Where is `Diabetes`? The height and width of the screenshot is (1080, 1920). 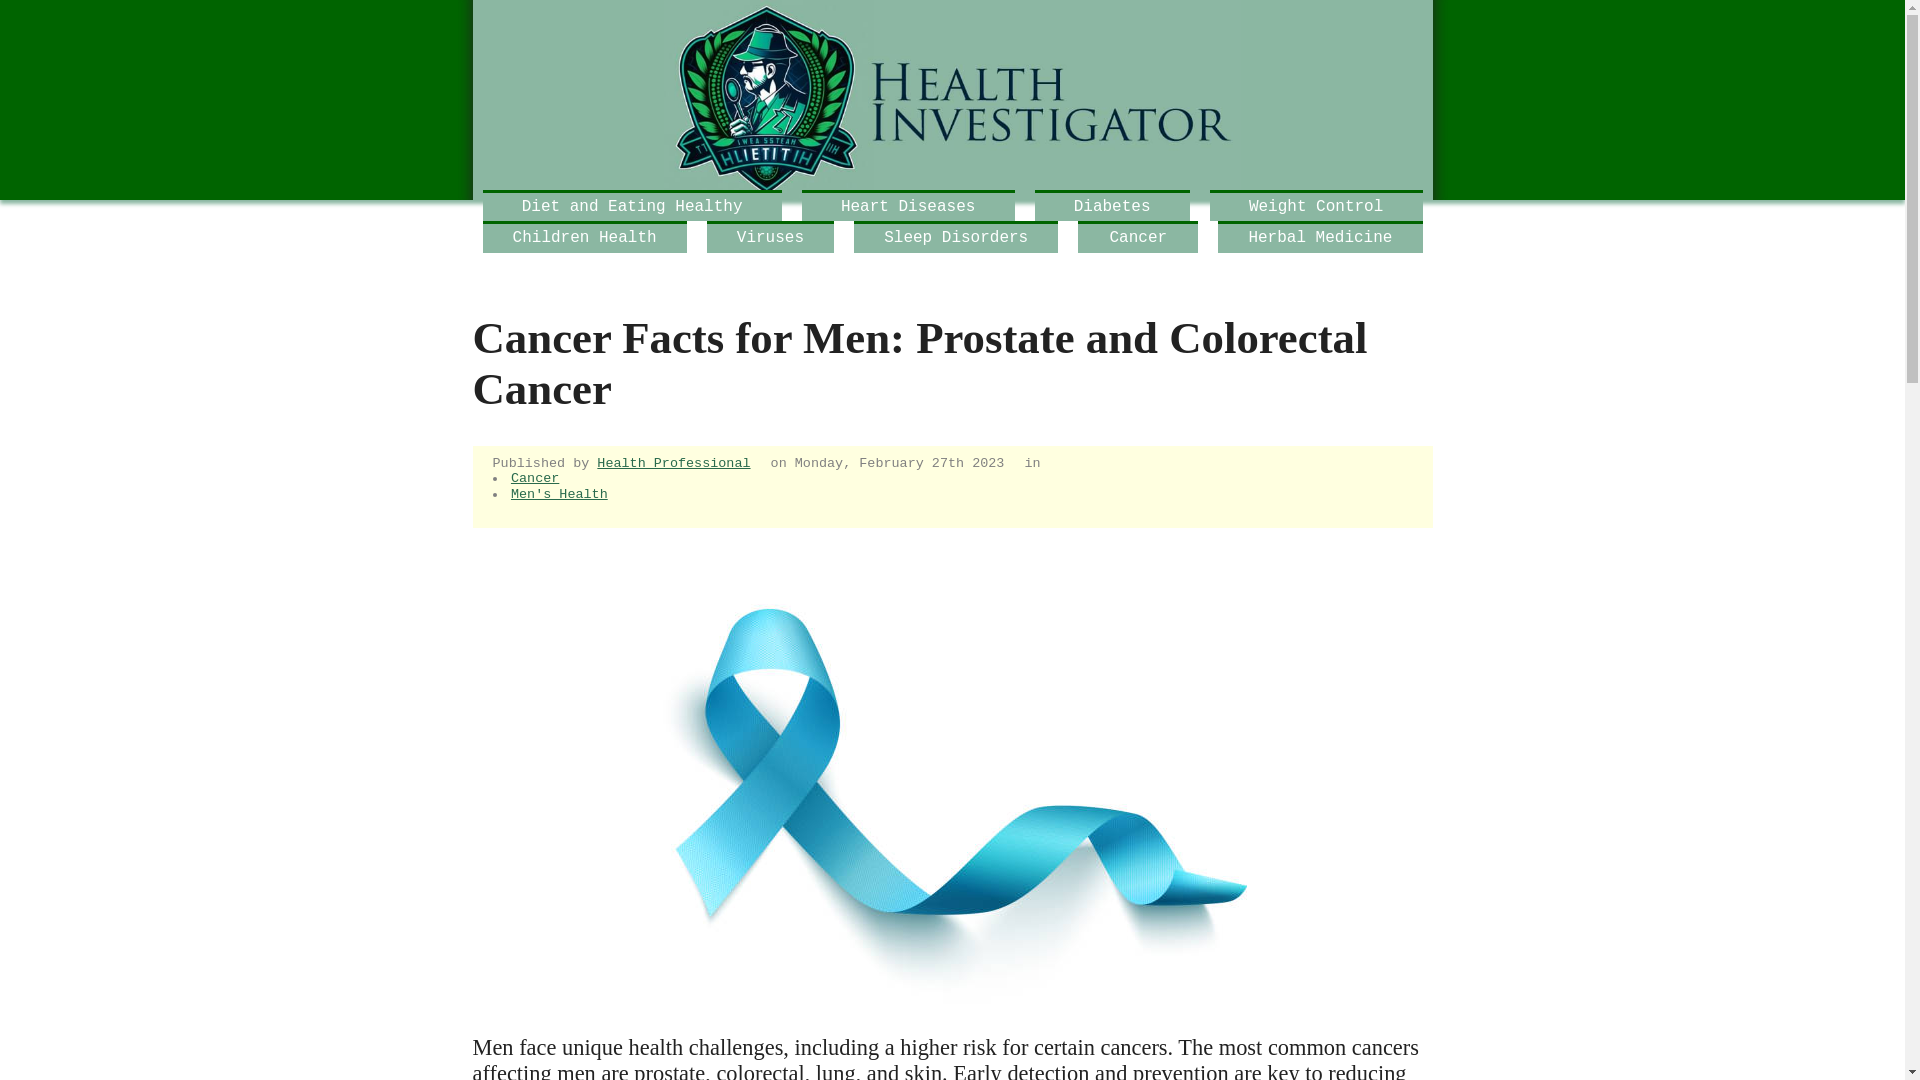
Diabetes is located at coordinates (1112, 206).